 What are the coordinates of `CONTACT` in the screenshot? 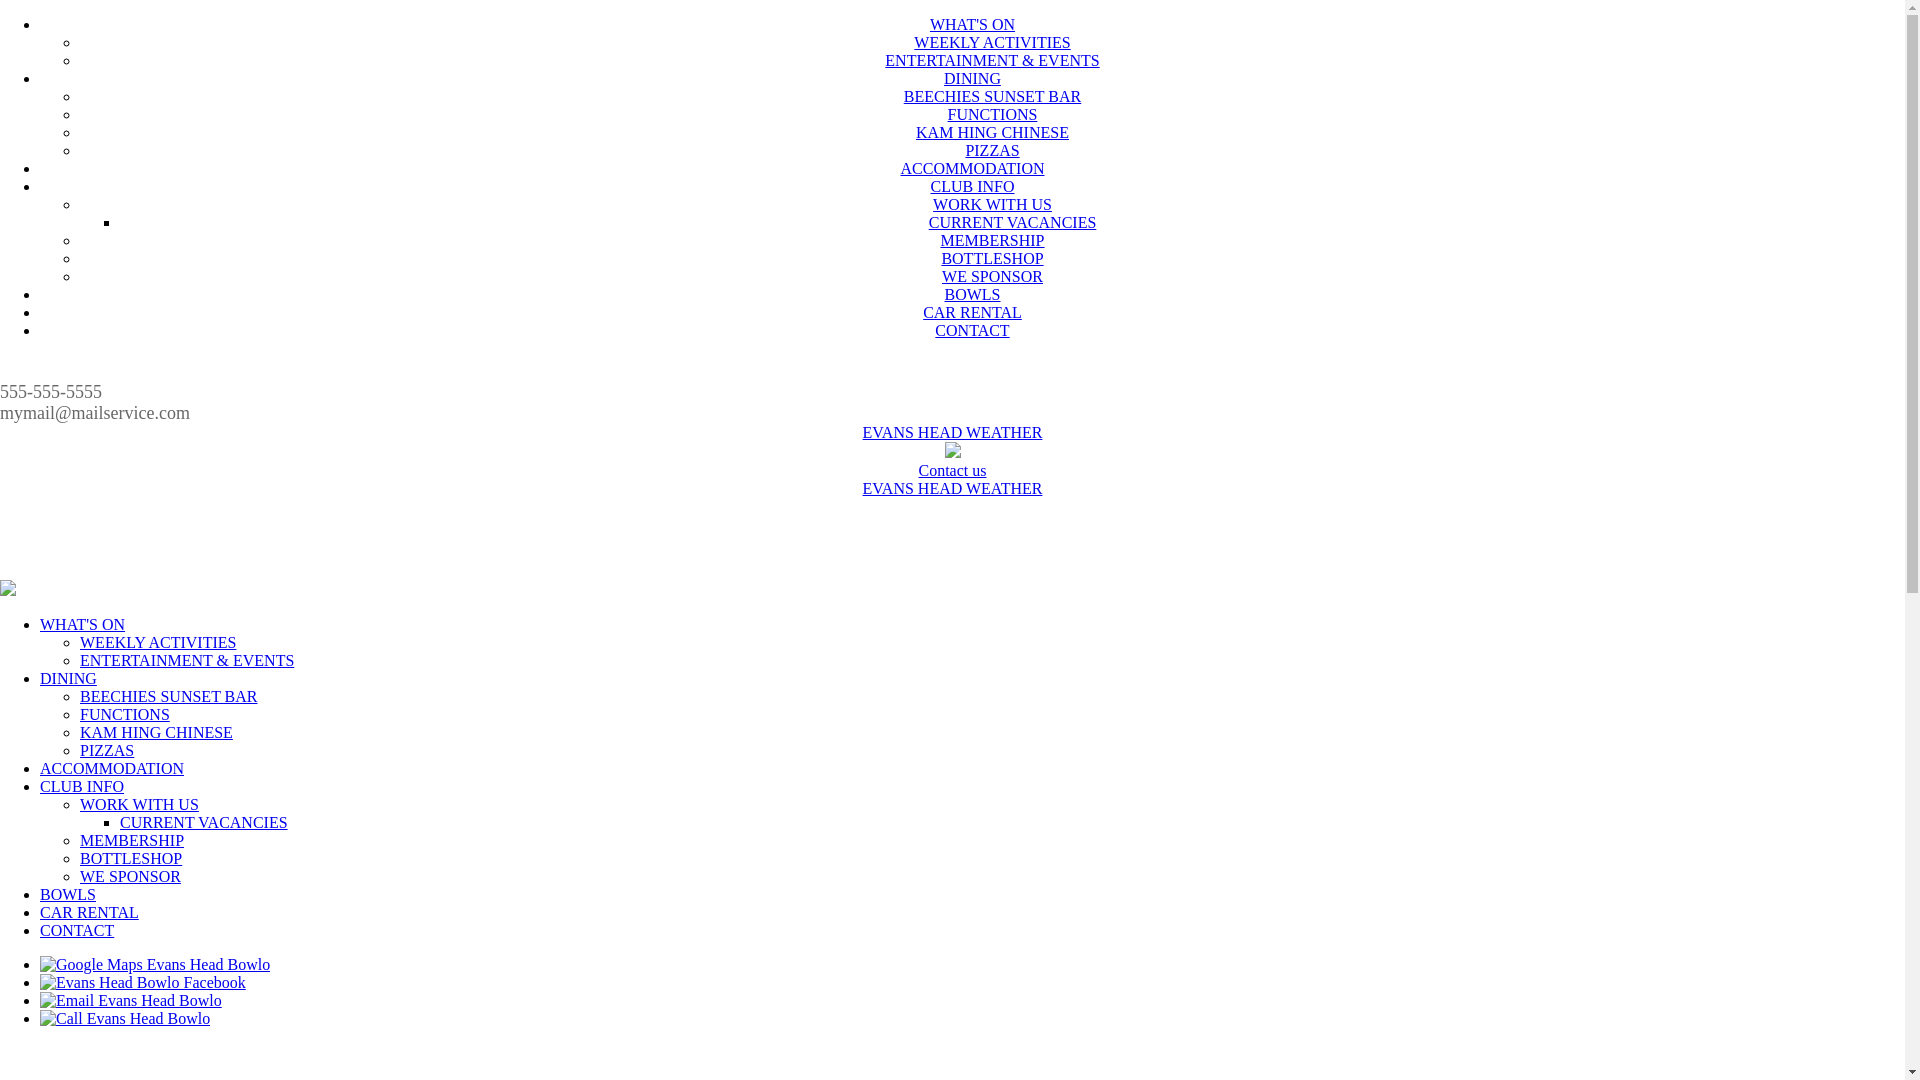 It's located at (77, 930).